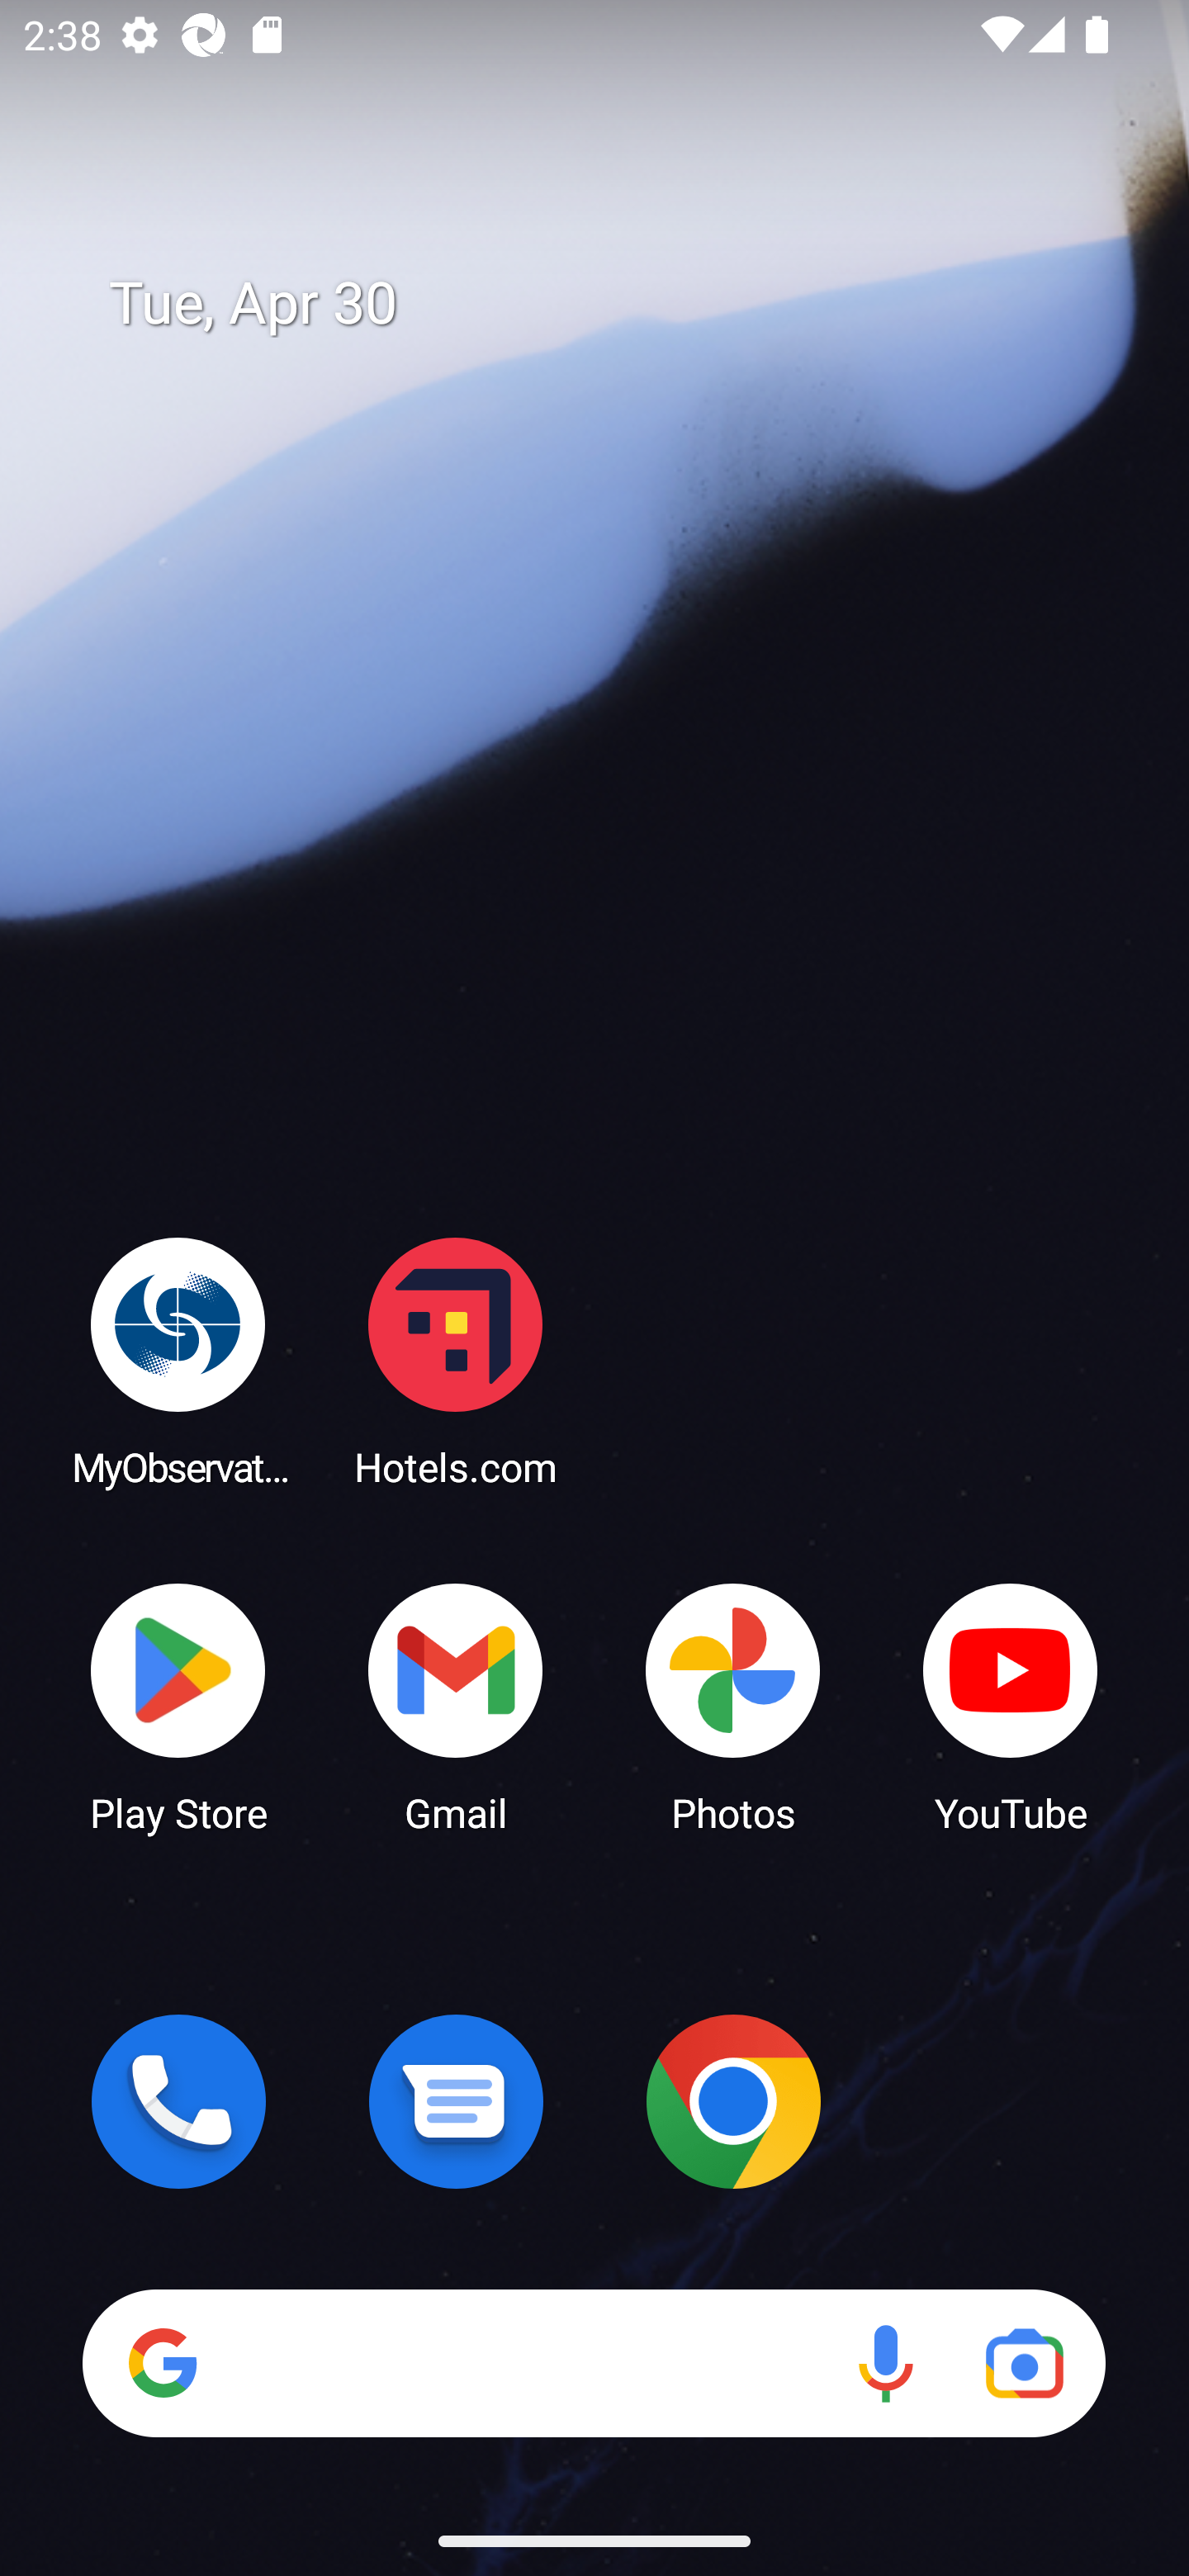 This screenshot has height=2576, width=1189. What do you see at coordinates (1024, 2363) in the screenshot?
I see `Google Lens` at bounding box center [1024, 2363].